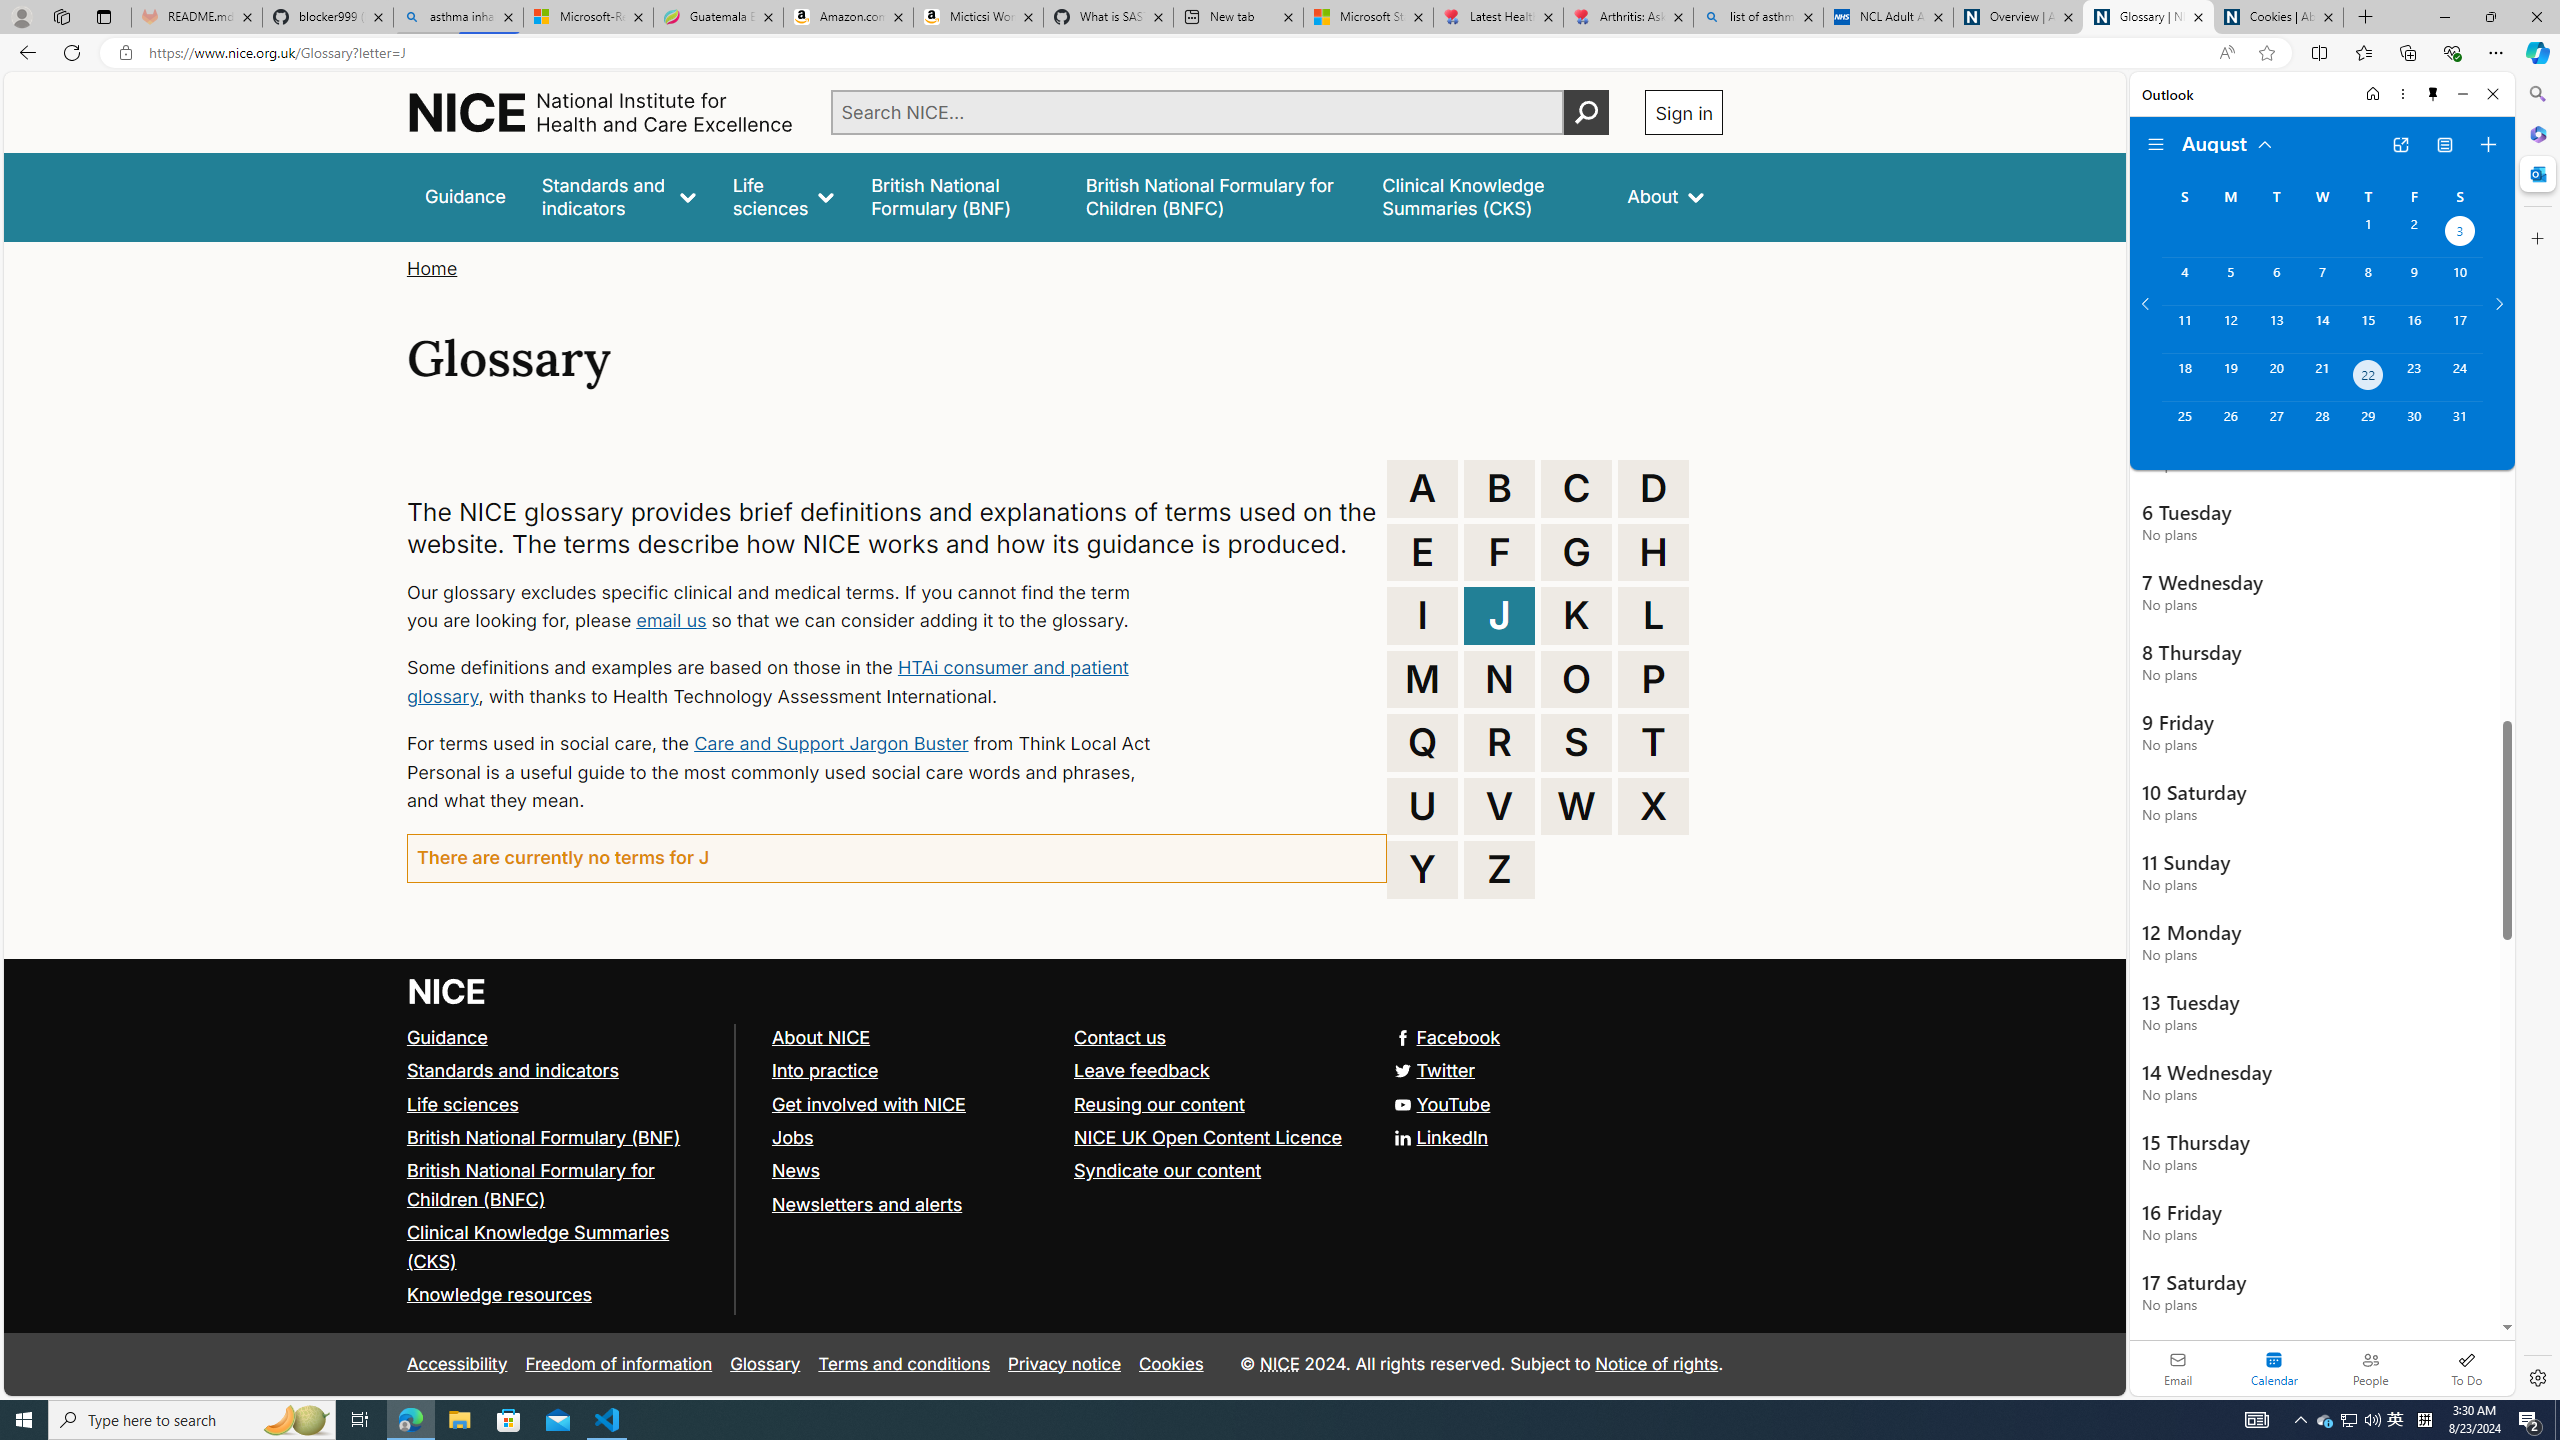 The width and height of the screenshot is (2560, 1440). What do you see at coordinates (2178, 1368) in the screenshot?
I see `Email` at bounding box center [2178, 1368].